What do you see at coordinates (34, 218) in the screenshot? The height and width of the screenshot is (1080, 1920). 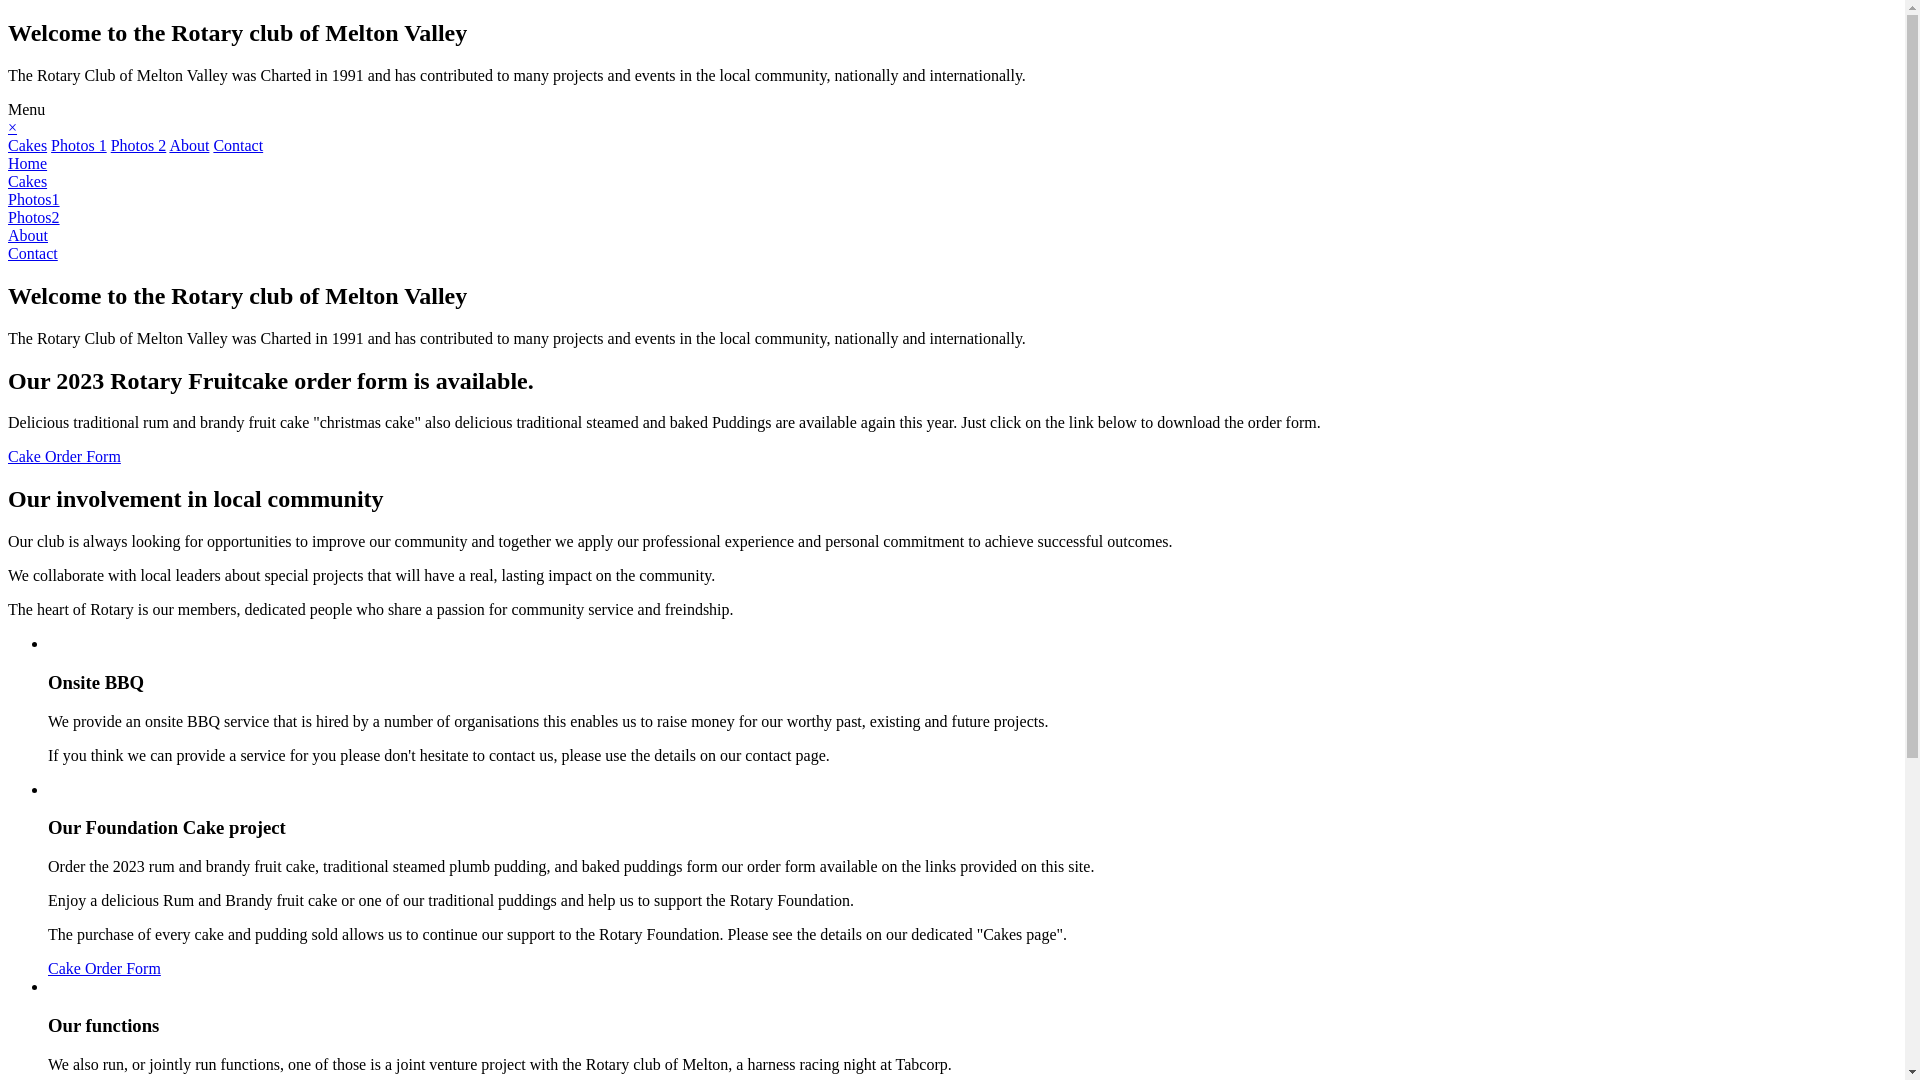 I see `Photos2` at bounding box center [34, 218].